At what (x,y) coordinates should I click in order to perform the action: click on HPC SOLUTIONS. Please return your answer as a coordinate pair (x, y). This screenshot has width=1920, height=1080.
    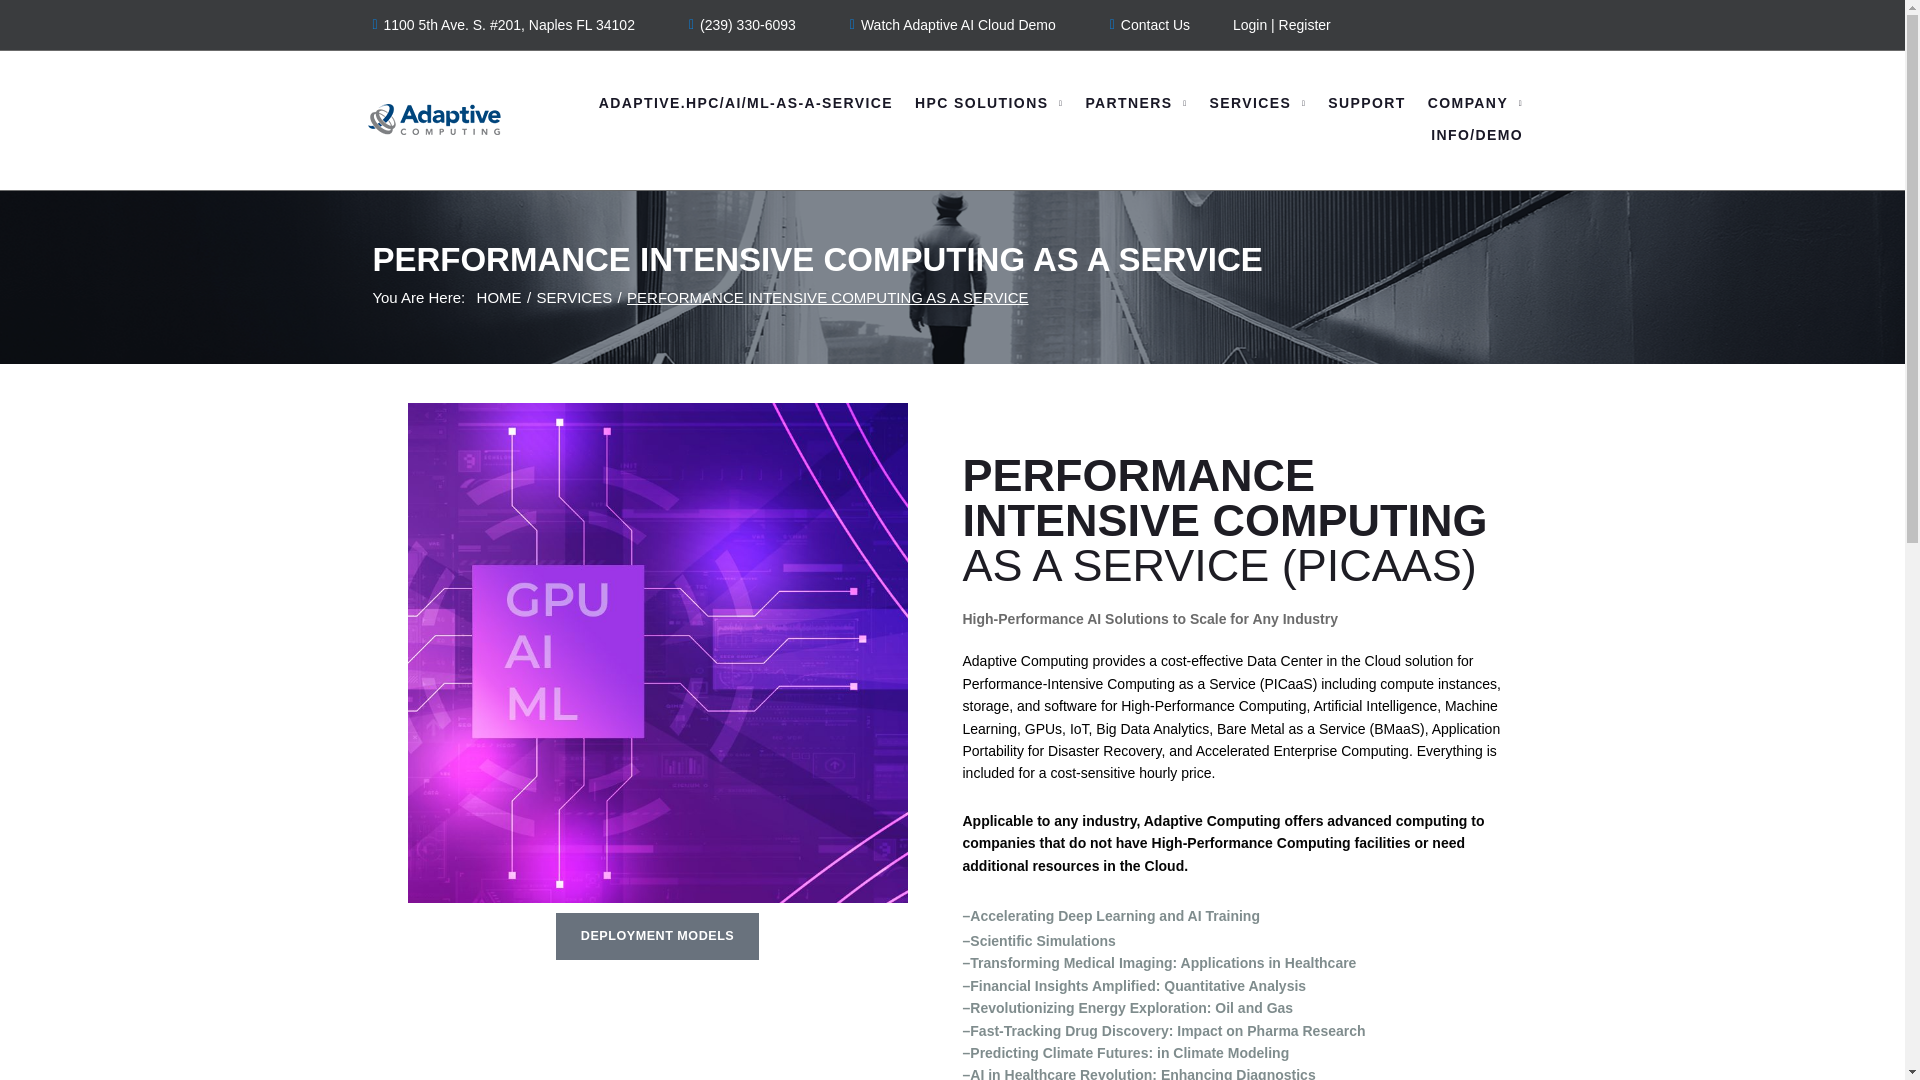
    Looking at the image, I should click on (989, 103).